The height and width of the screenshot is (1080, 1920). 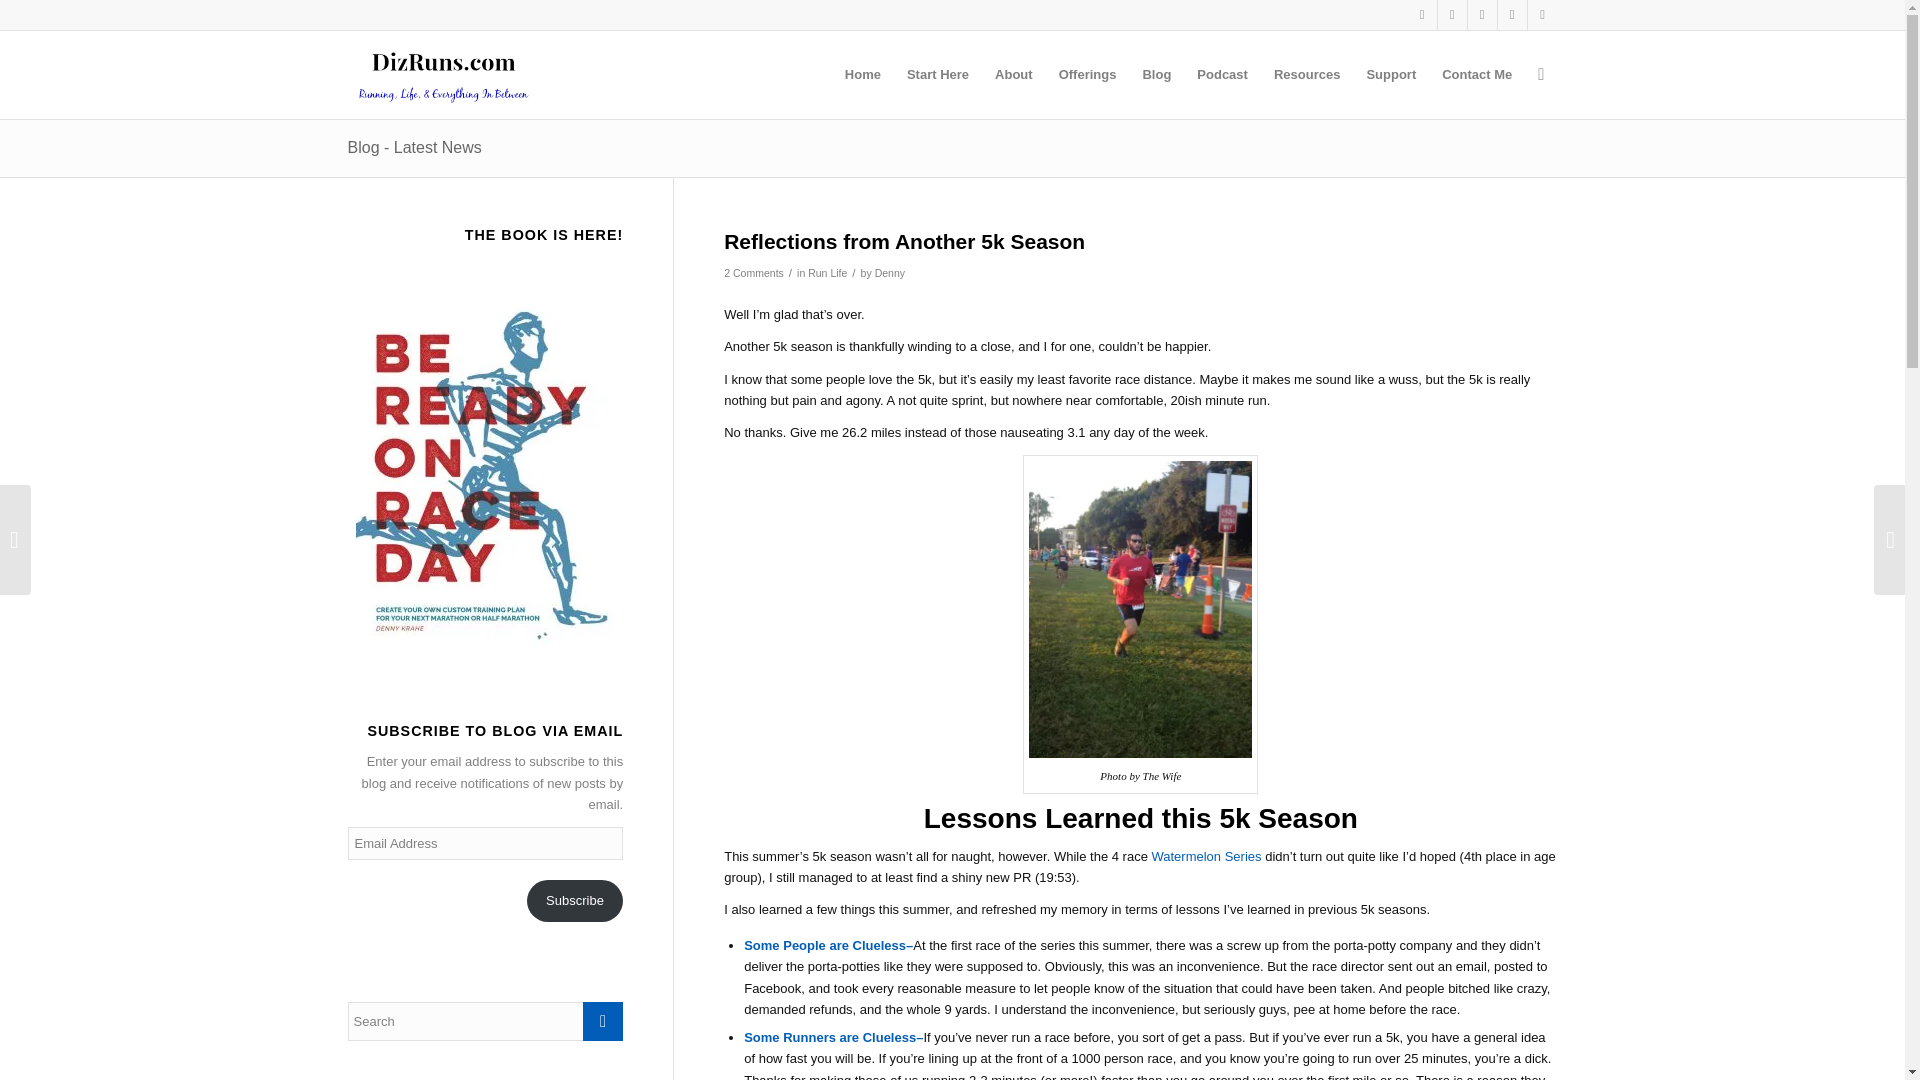 What do you see at coordinates (890, 272) in the screenshot?
I see `Denny` at bounding box center [890, 272].